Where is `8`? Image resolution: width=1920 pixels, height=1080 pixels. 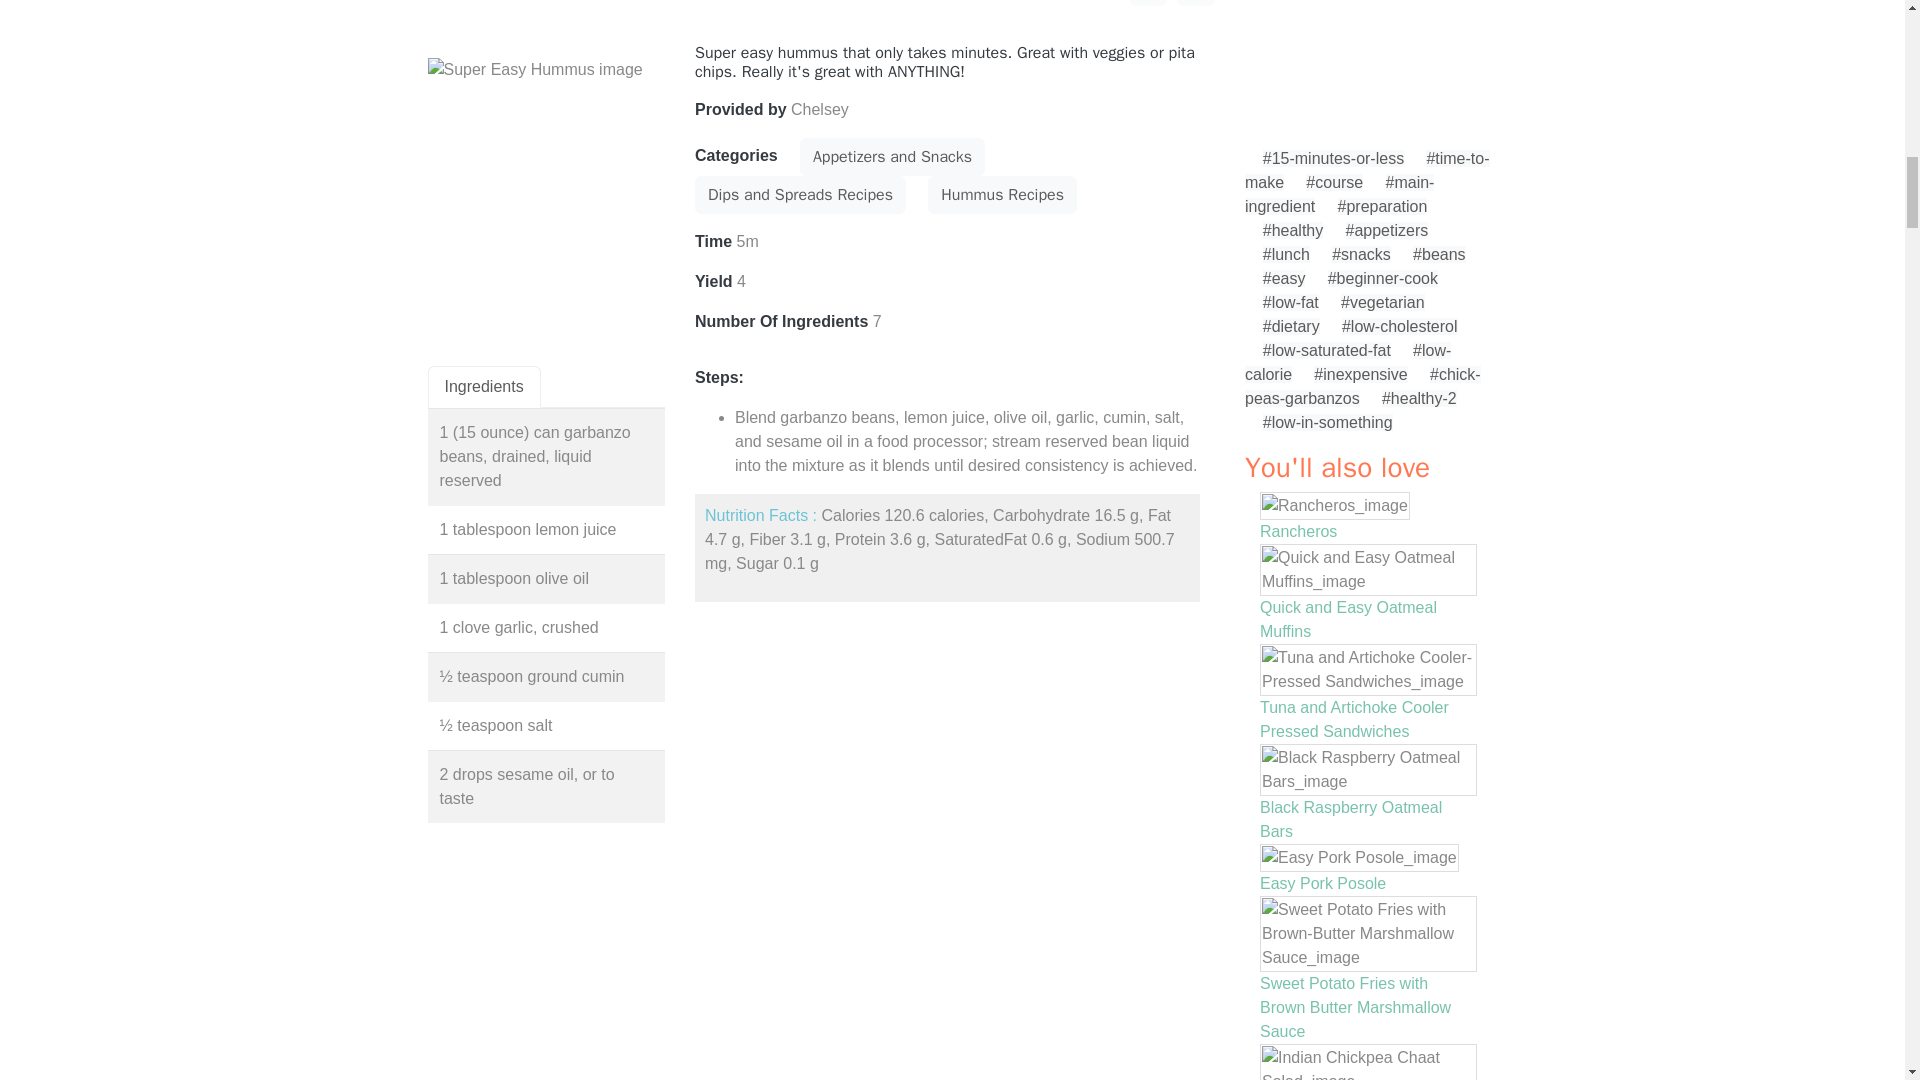 8 is located at coordinates (1196, 3).